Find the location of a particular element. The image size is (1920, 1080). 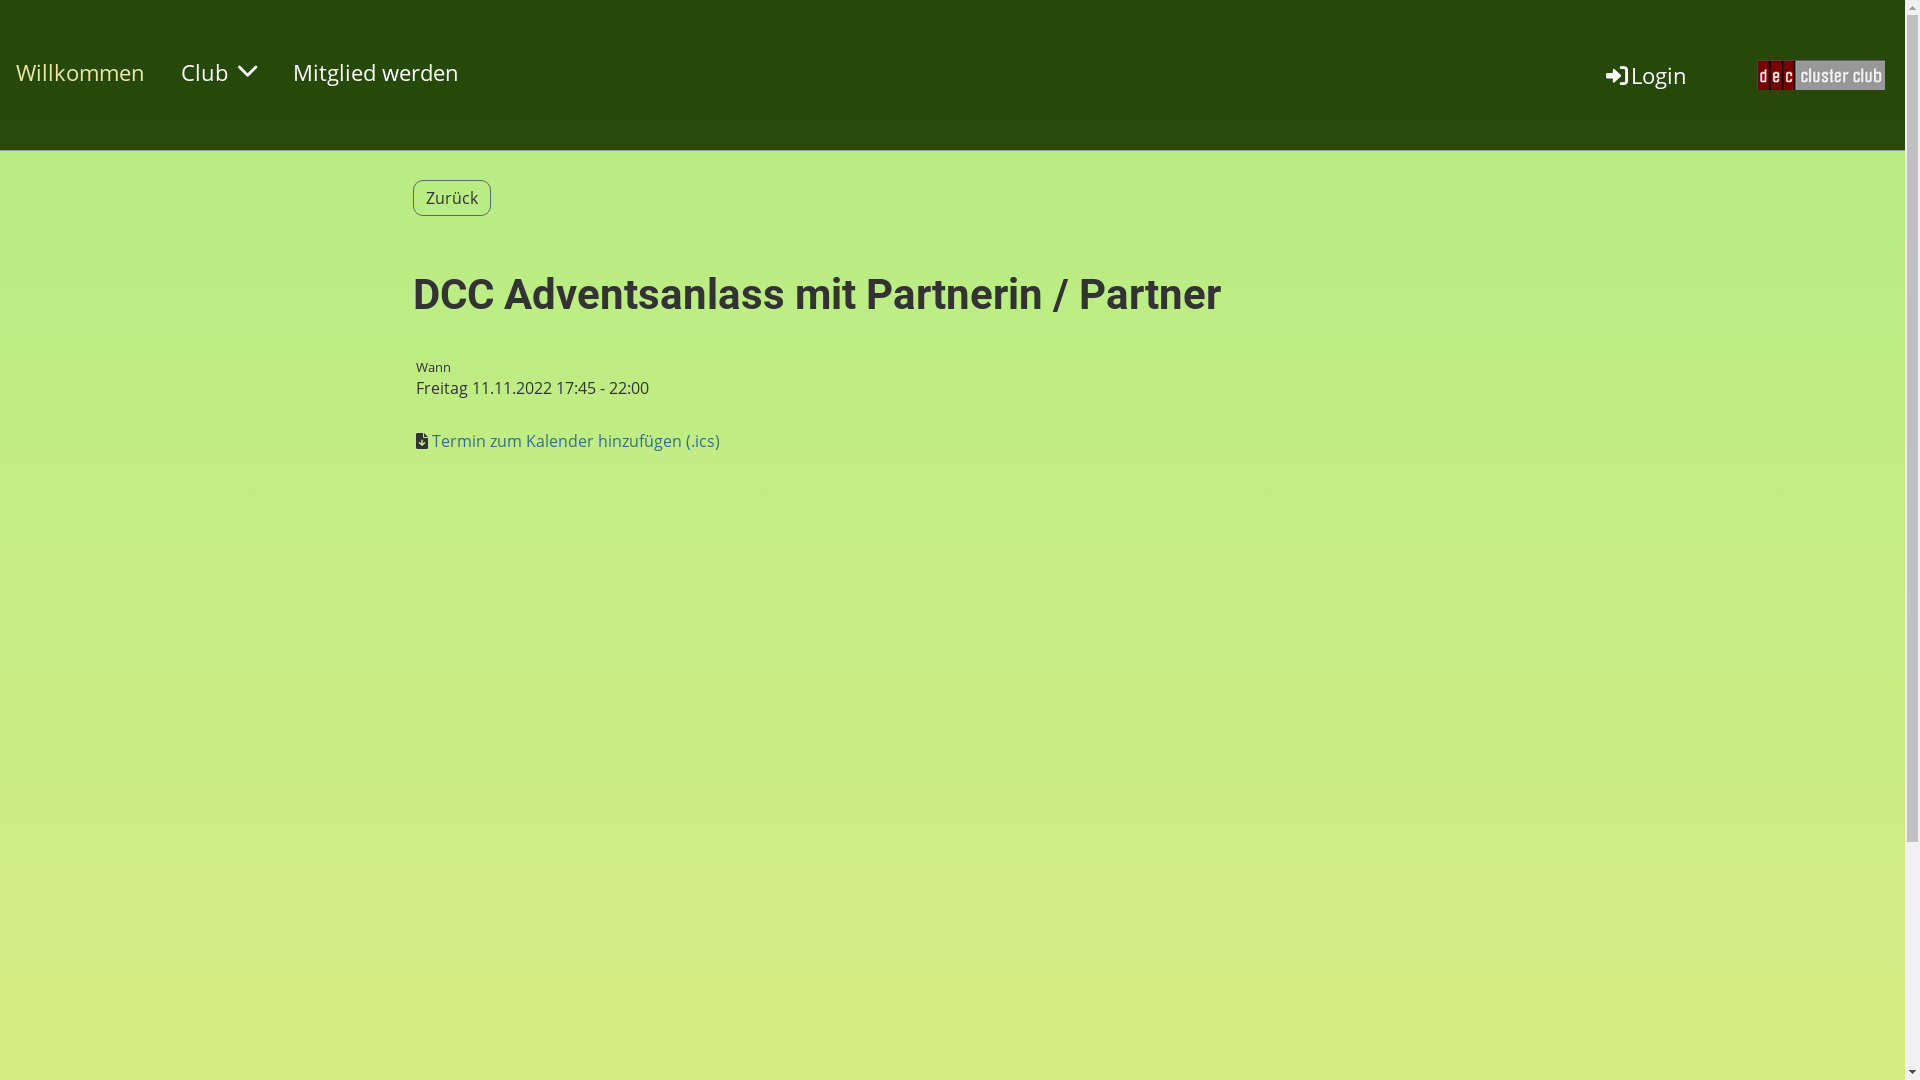

Willkommen is located at coordinates (80, 72).